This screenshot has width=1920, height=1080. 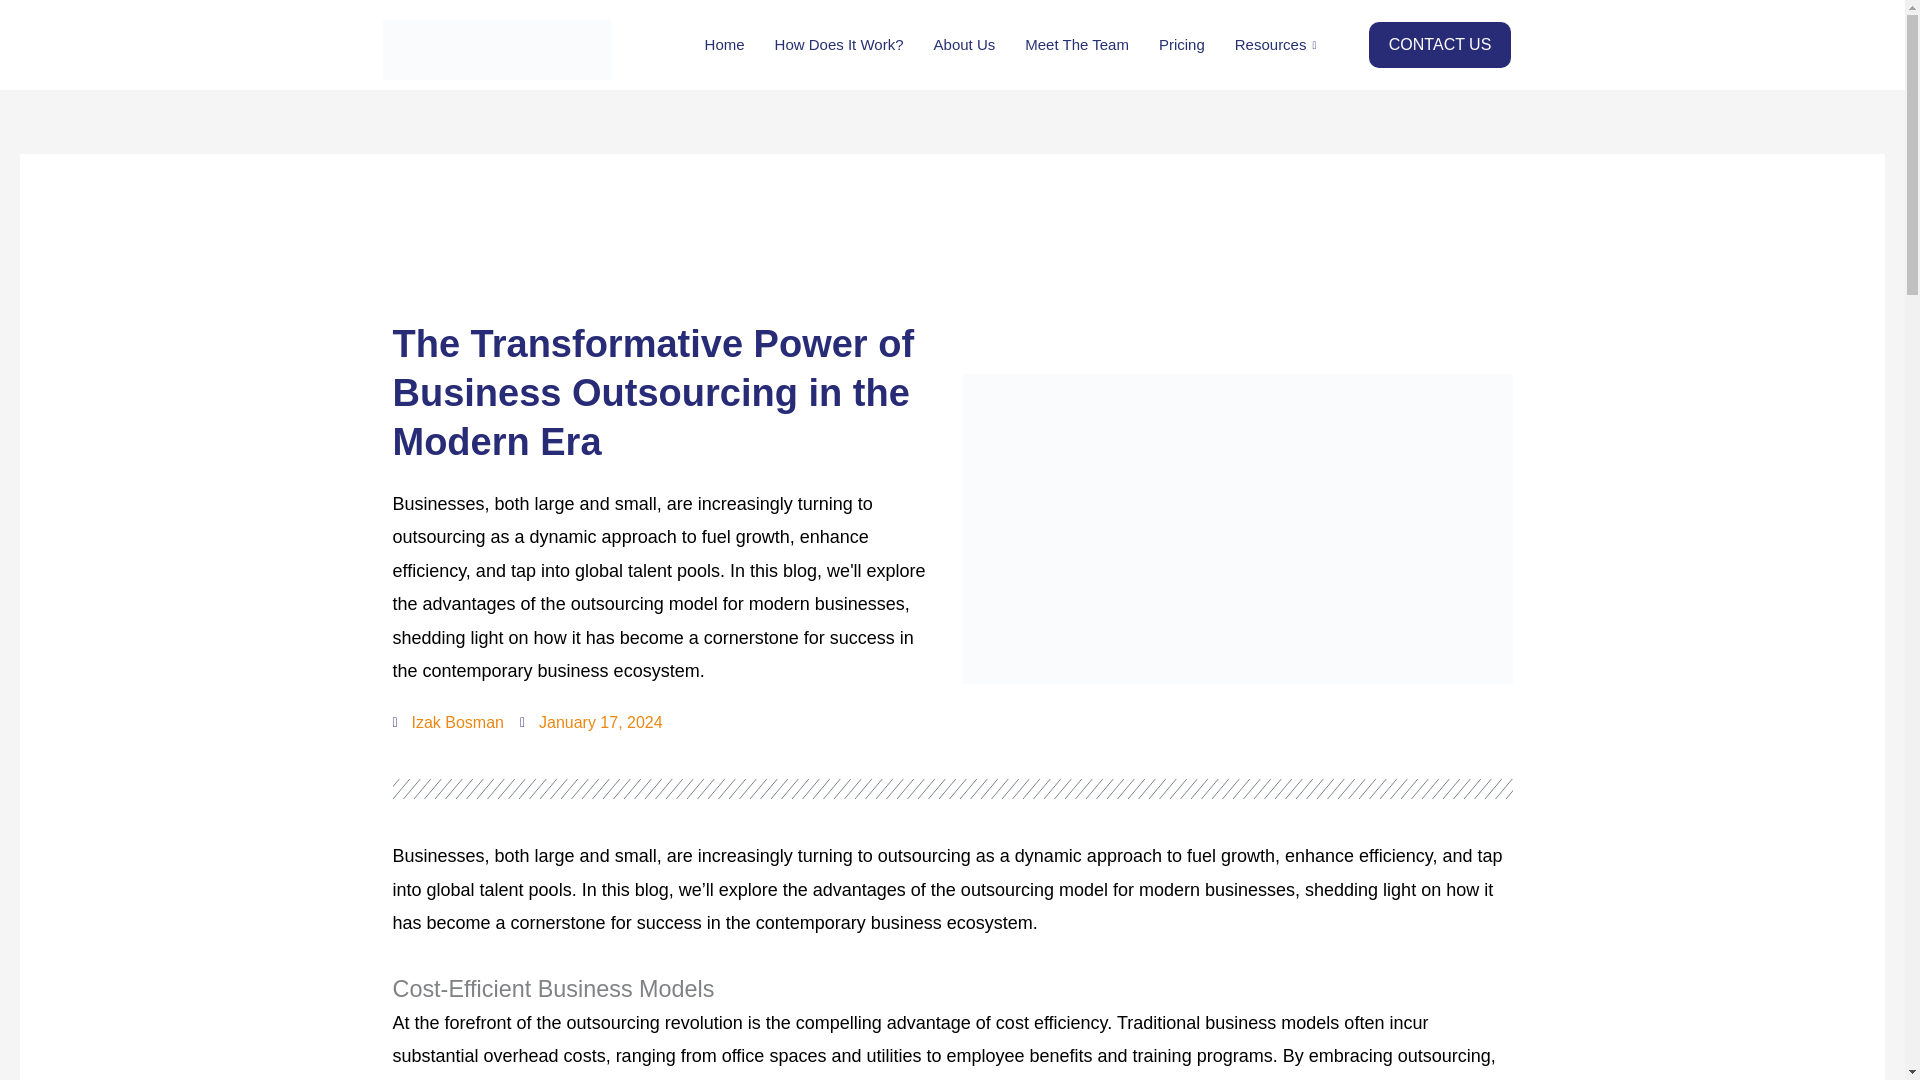 What do you see at coordinates (724, 44) in the screenshot?
I see `Home` at bounding box center [724, 44].